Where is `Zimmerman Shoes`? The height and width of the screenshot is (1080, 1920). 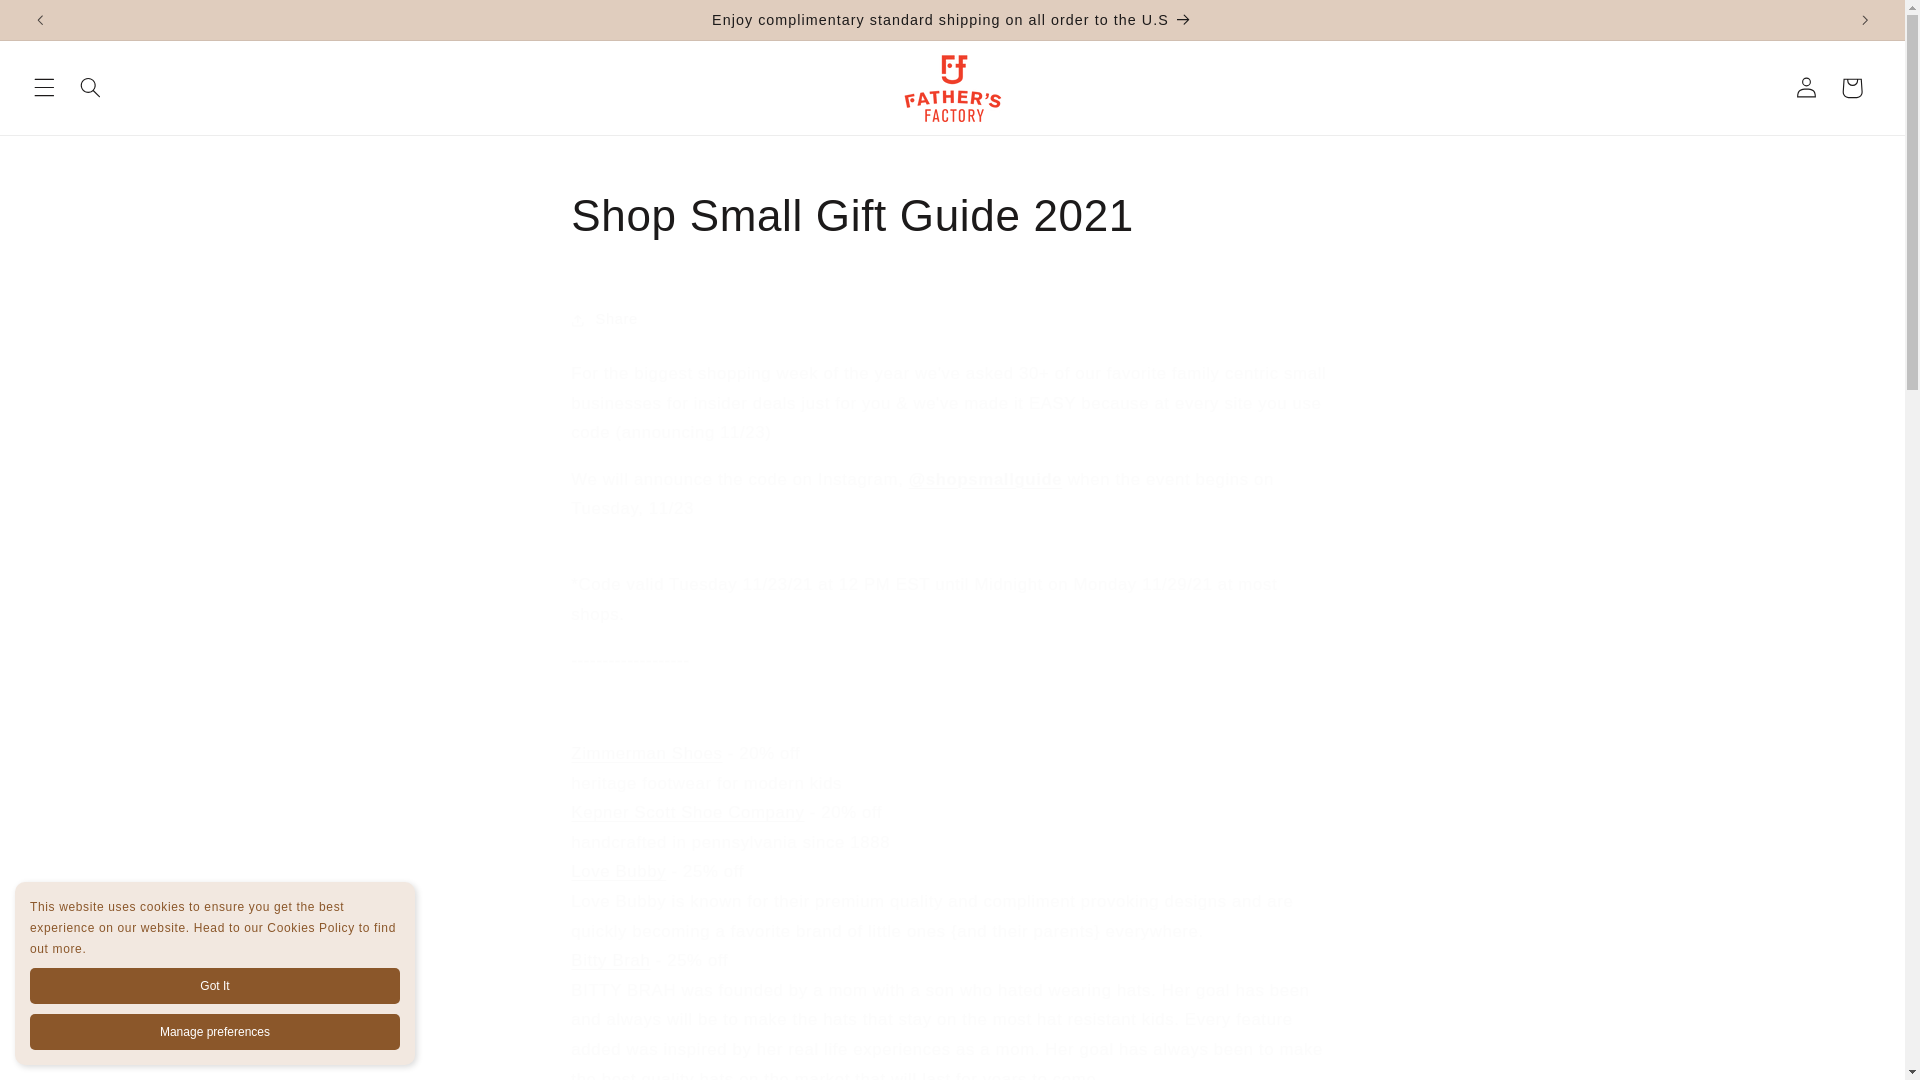 Zimmerman Shoes is located at coordinates (646, 753).